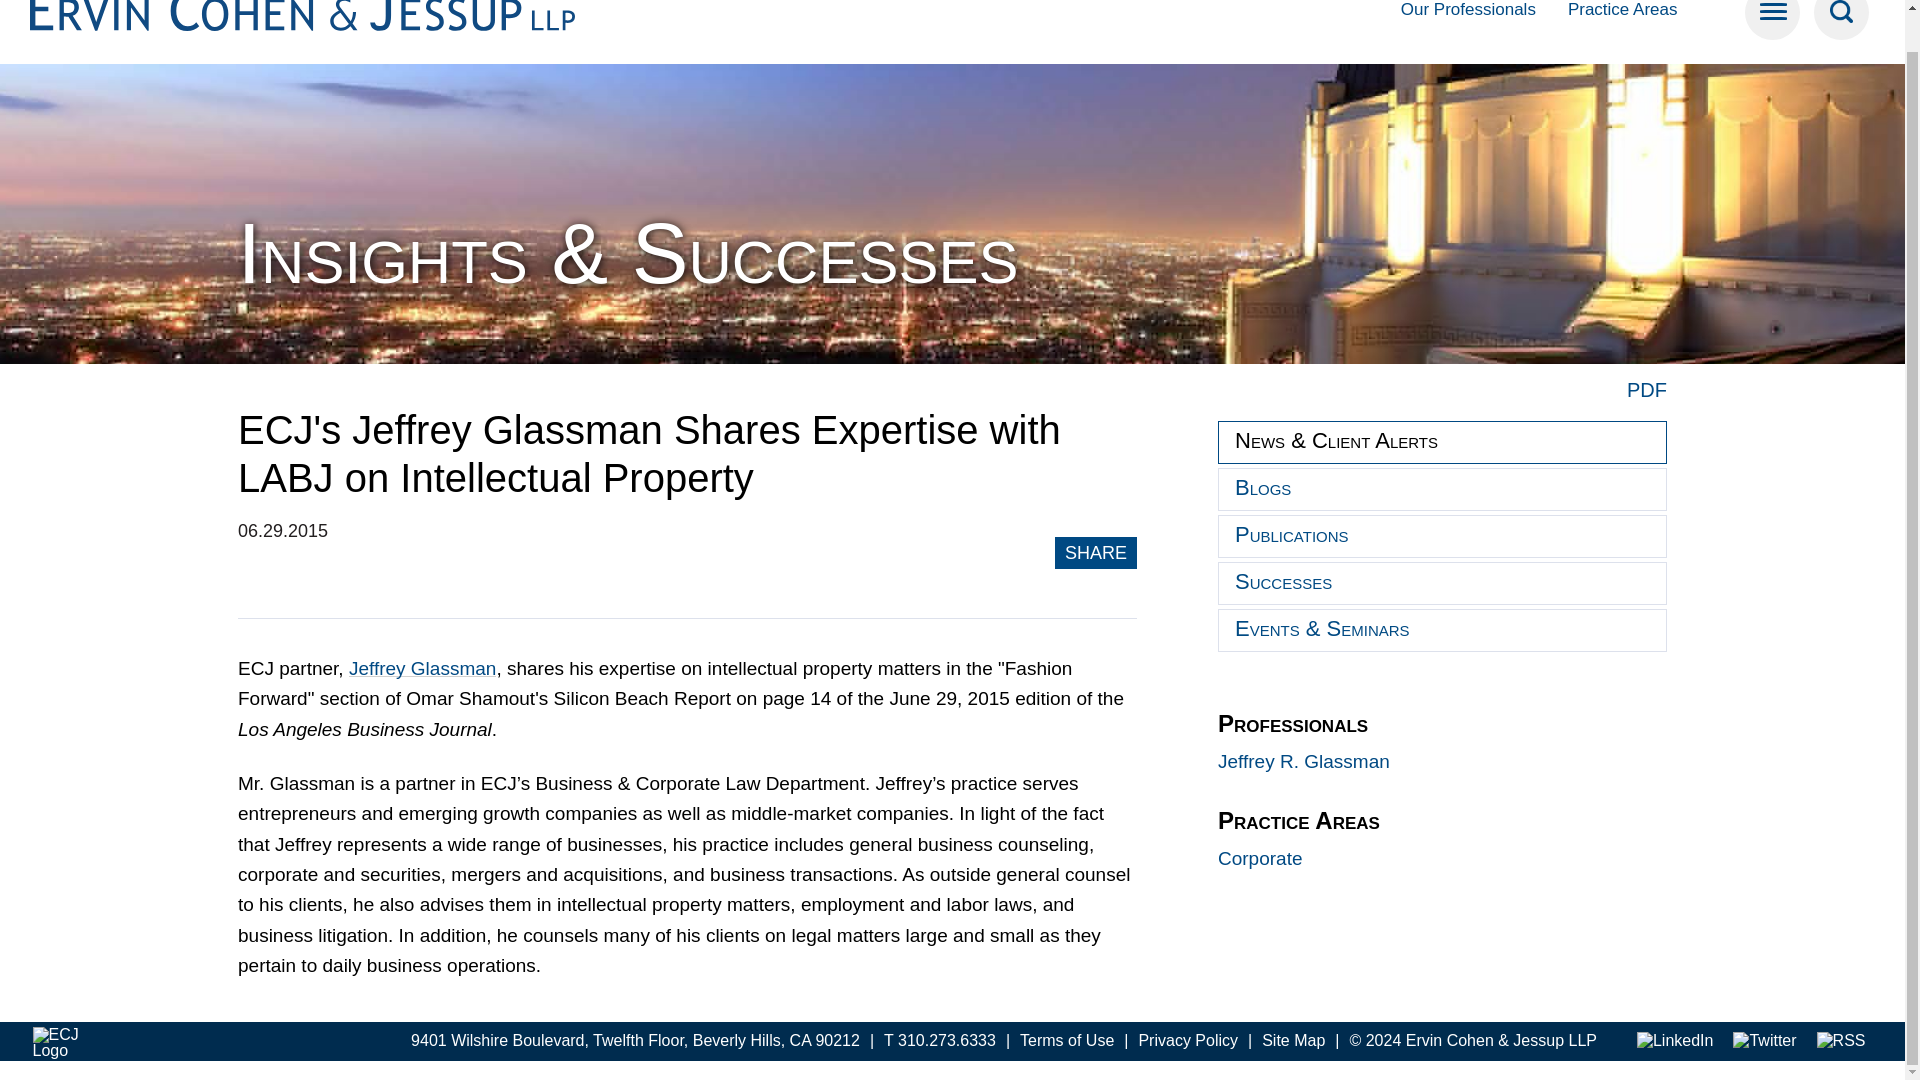 The height and width of the screenshot is (1080, 1920). What do you see at coordinates (1442, 488) in the screenshot?
I see `Blogs` at bounding box center [1442, 488].